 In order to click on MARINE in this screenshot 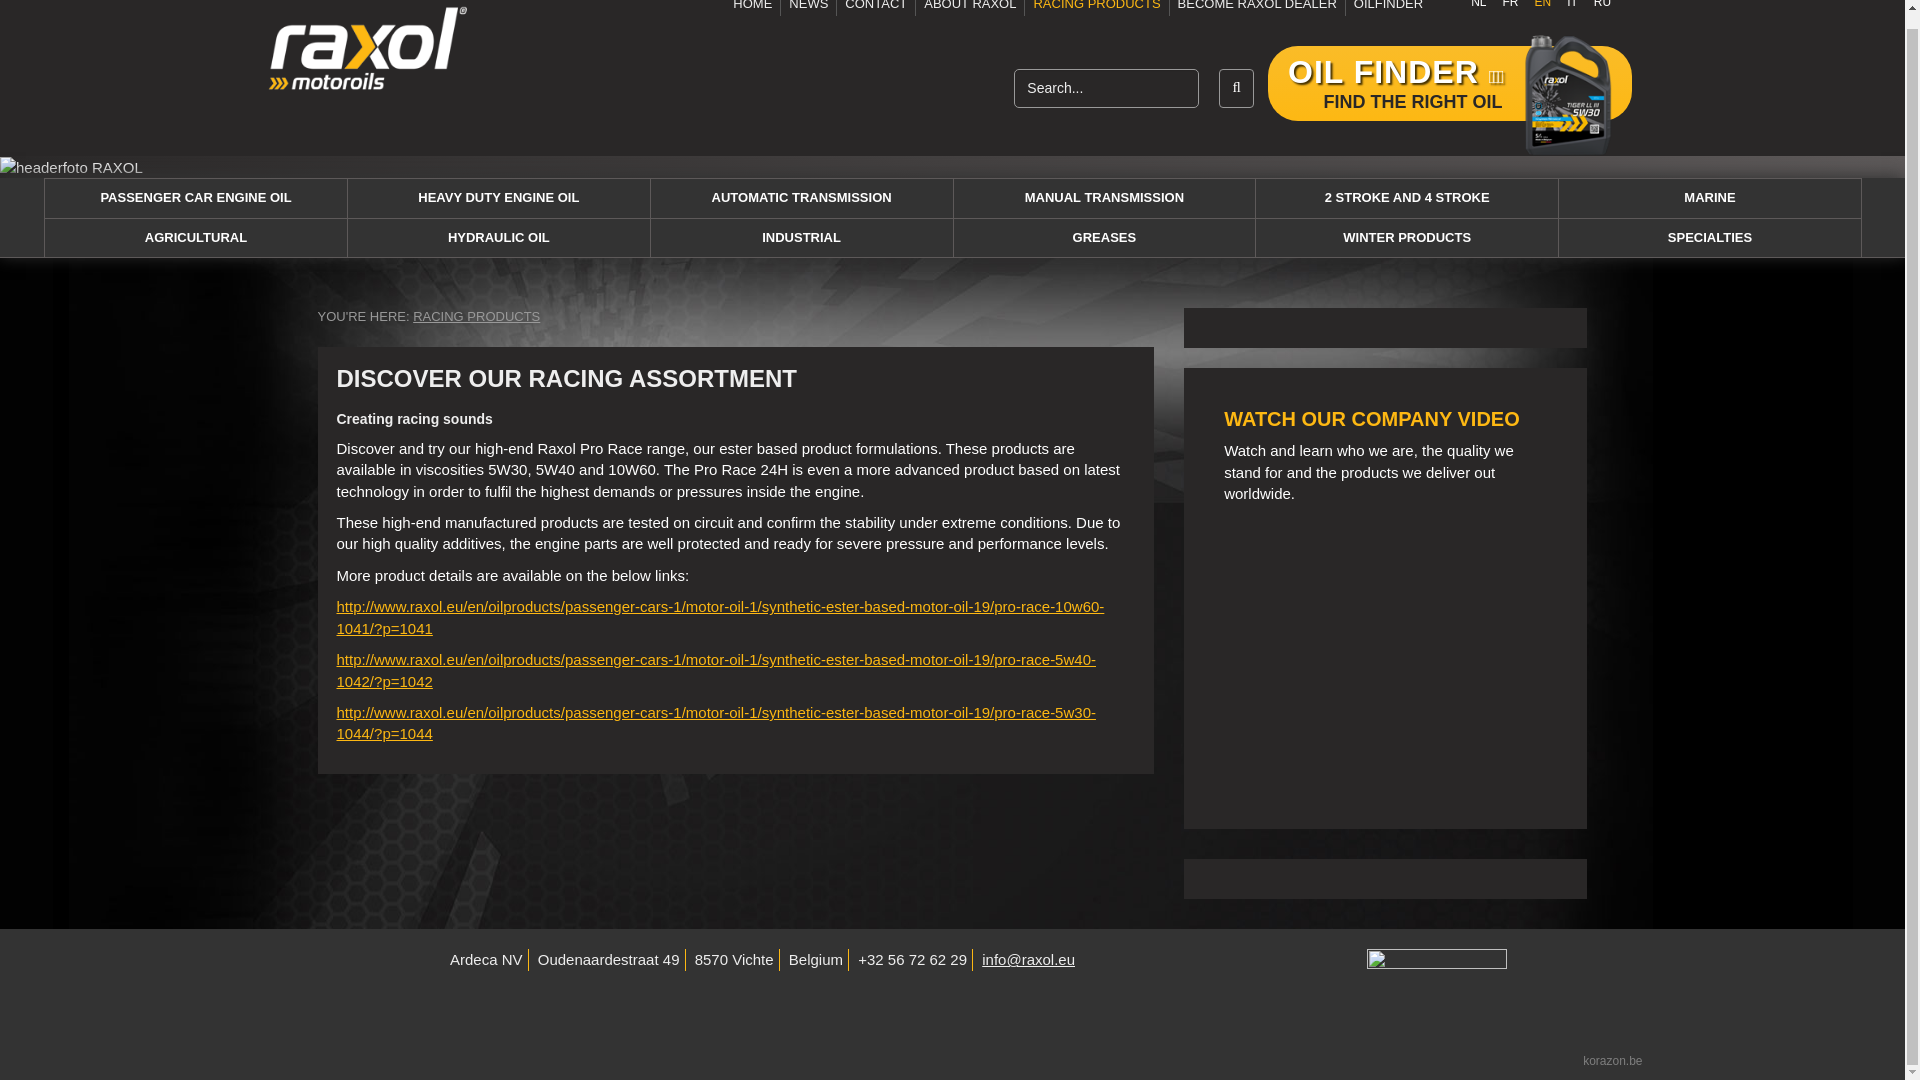, I will do `click(1710, 198)`.